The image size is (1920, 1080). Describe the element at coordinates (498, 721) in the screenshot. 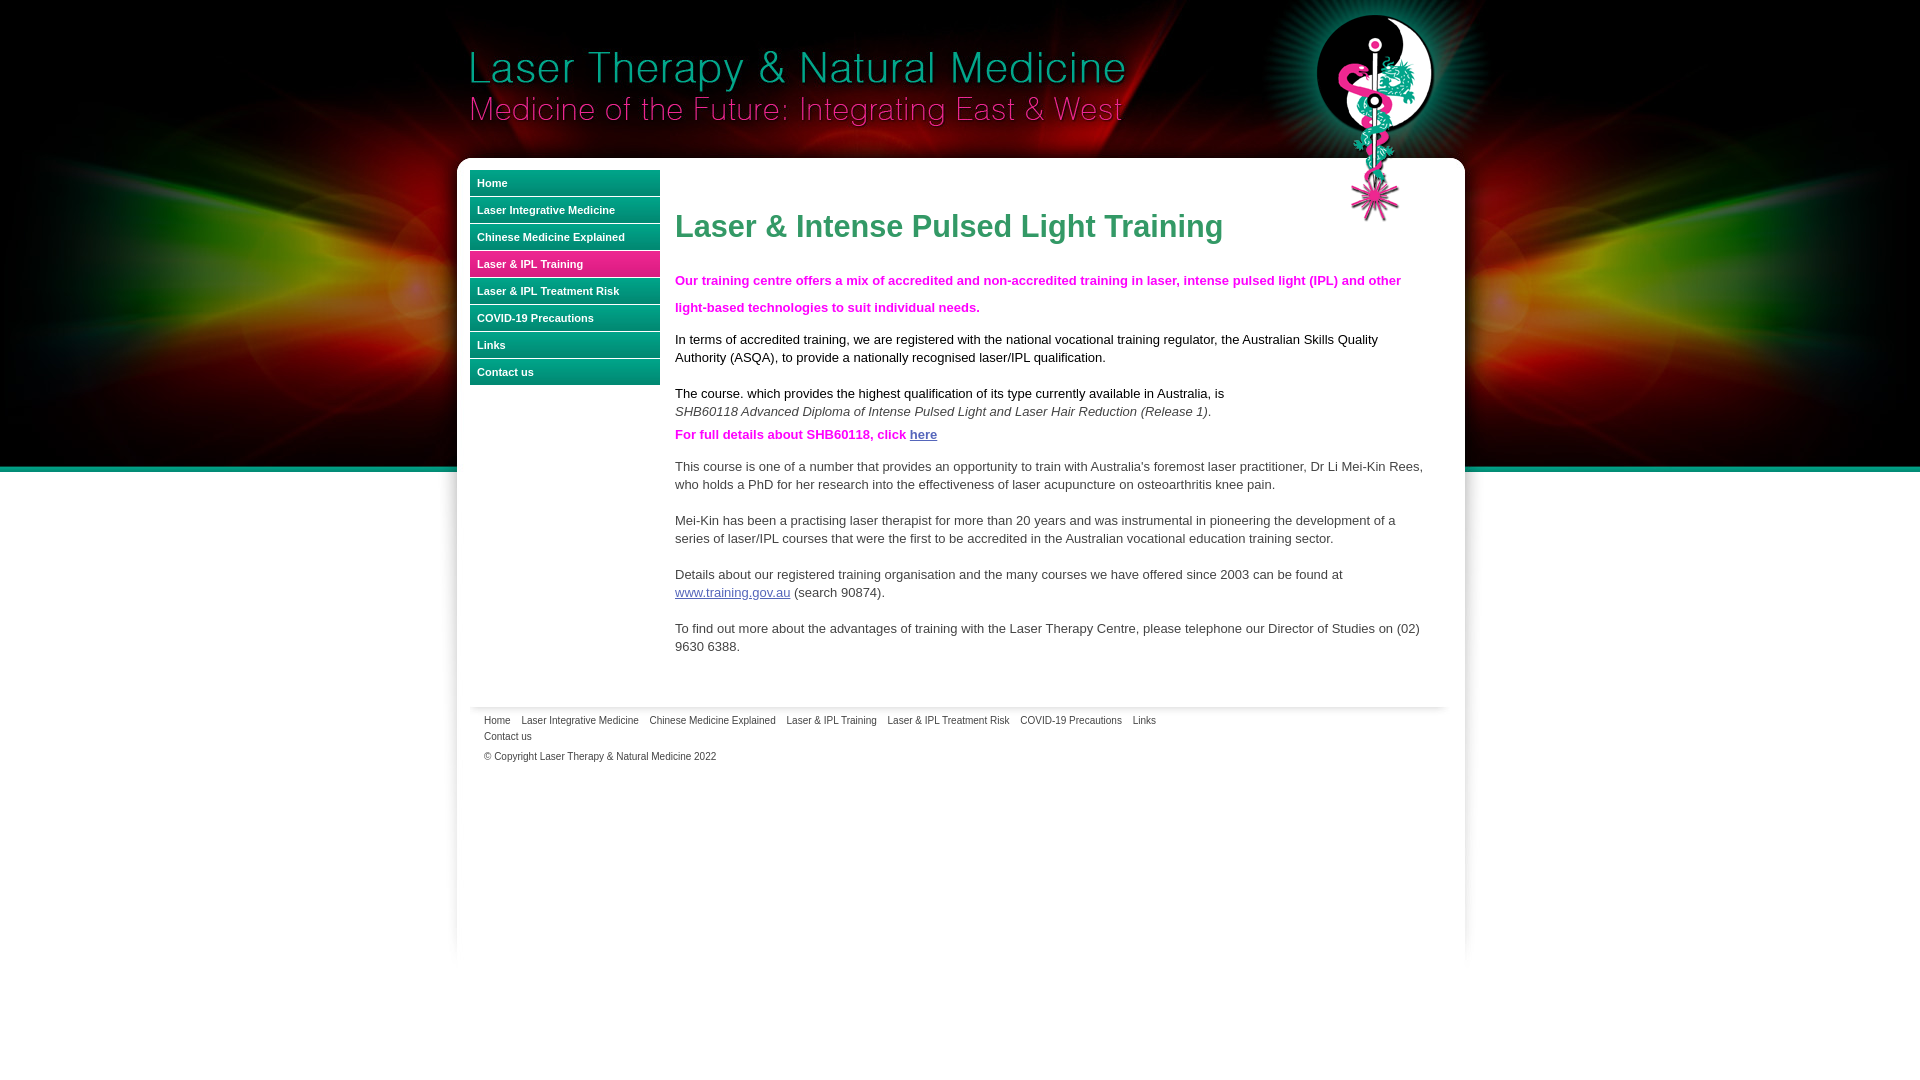

I see `Home` at that location.